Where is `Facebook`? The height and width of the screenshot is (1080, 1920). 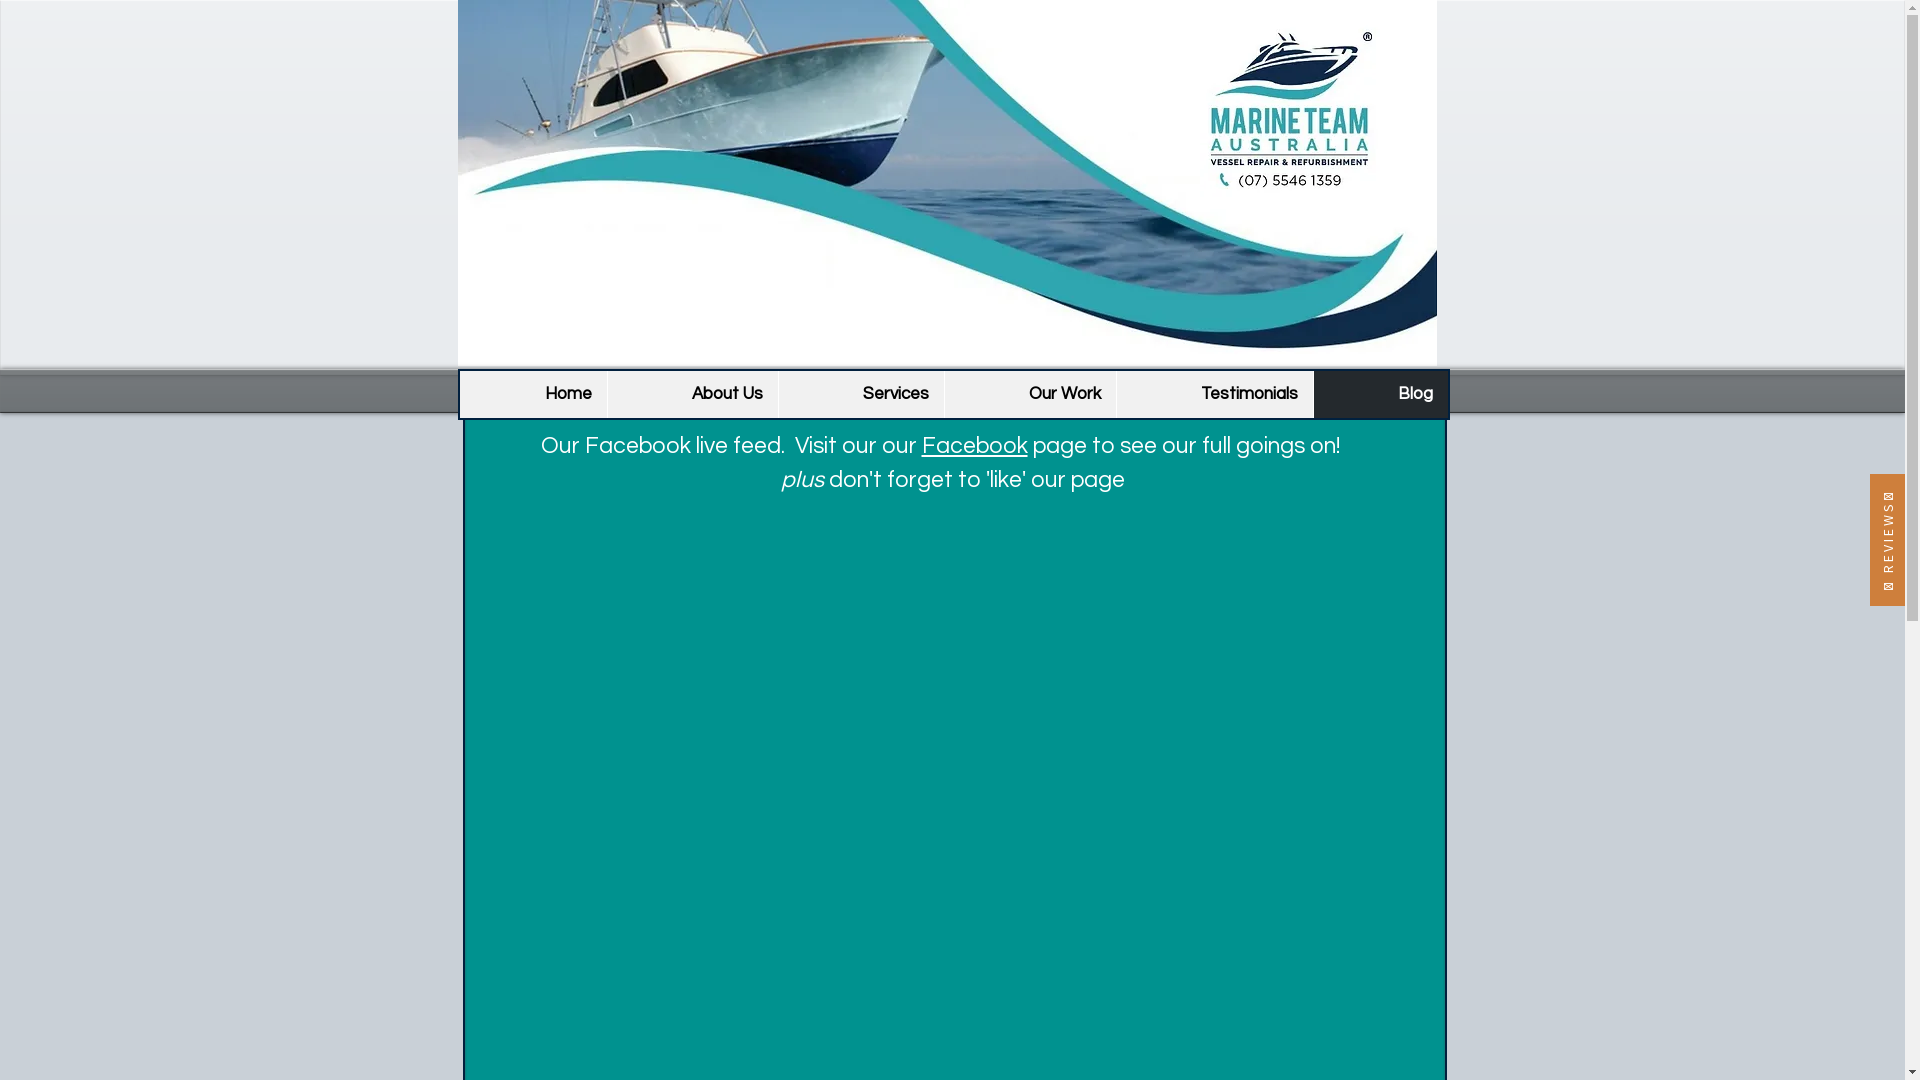 Facebook is located at coordinates (975, 446).